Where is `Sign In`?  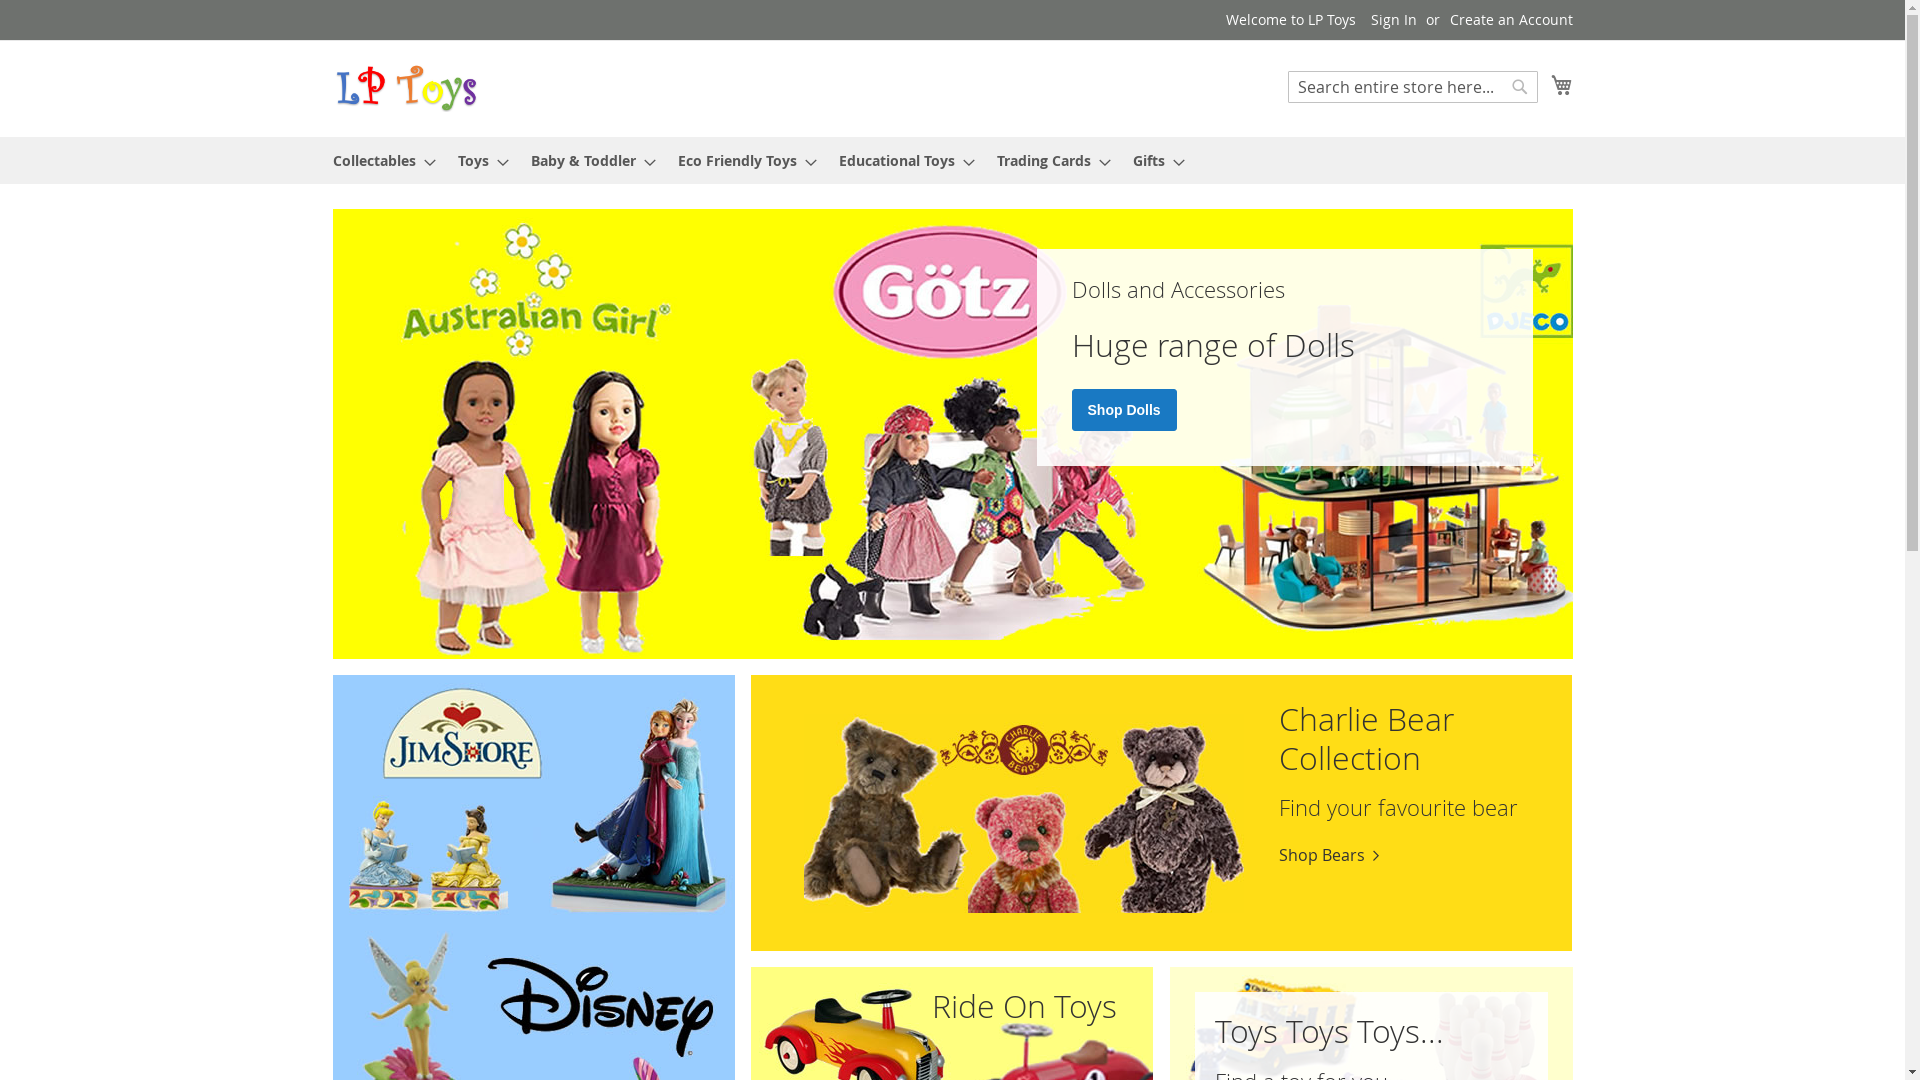
Sign In is located at coordinates (1393, 20).